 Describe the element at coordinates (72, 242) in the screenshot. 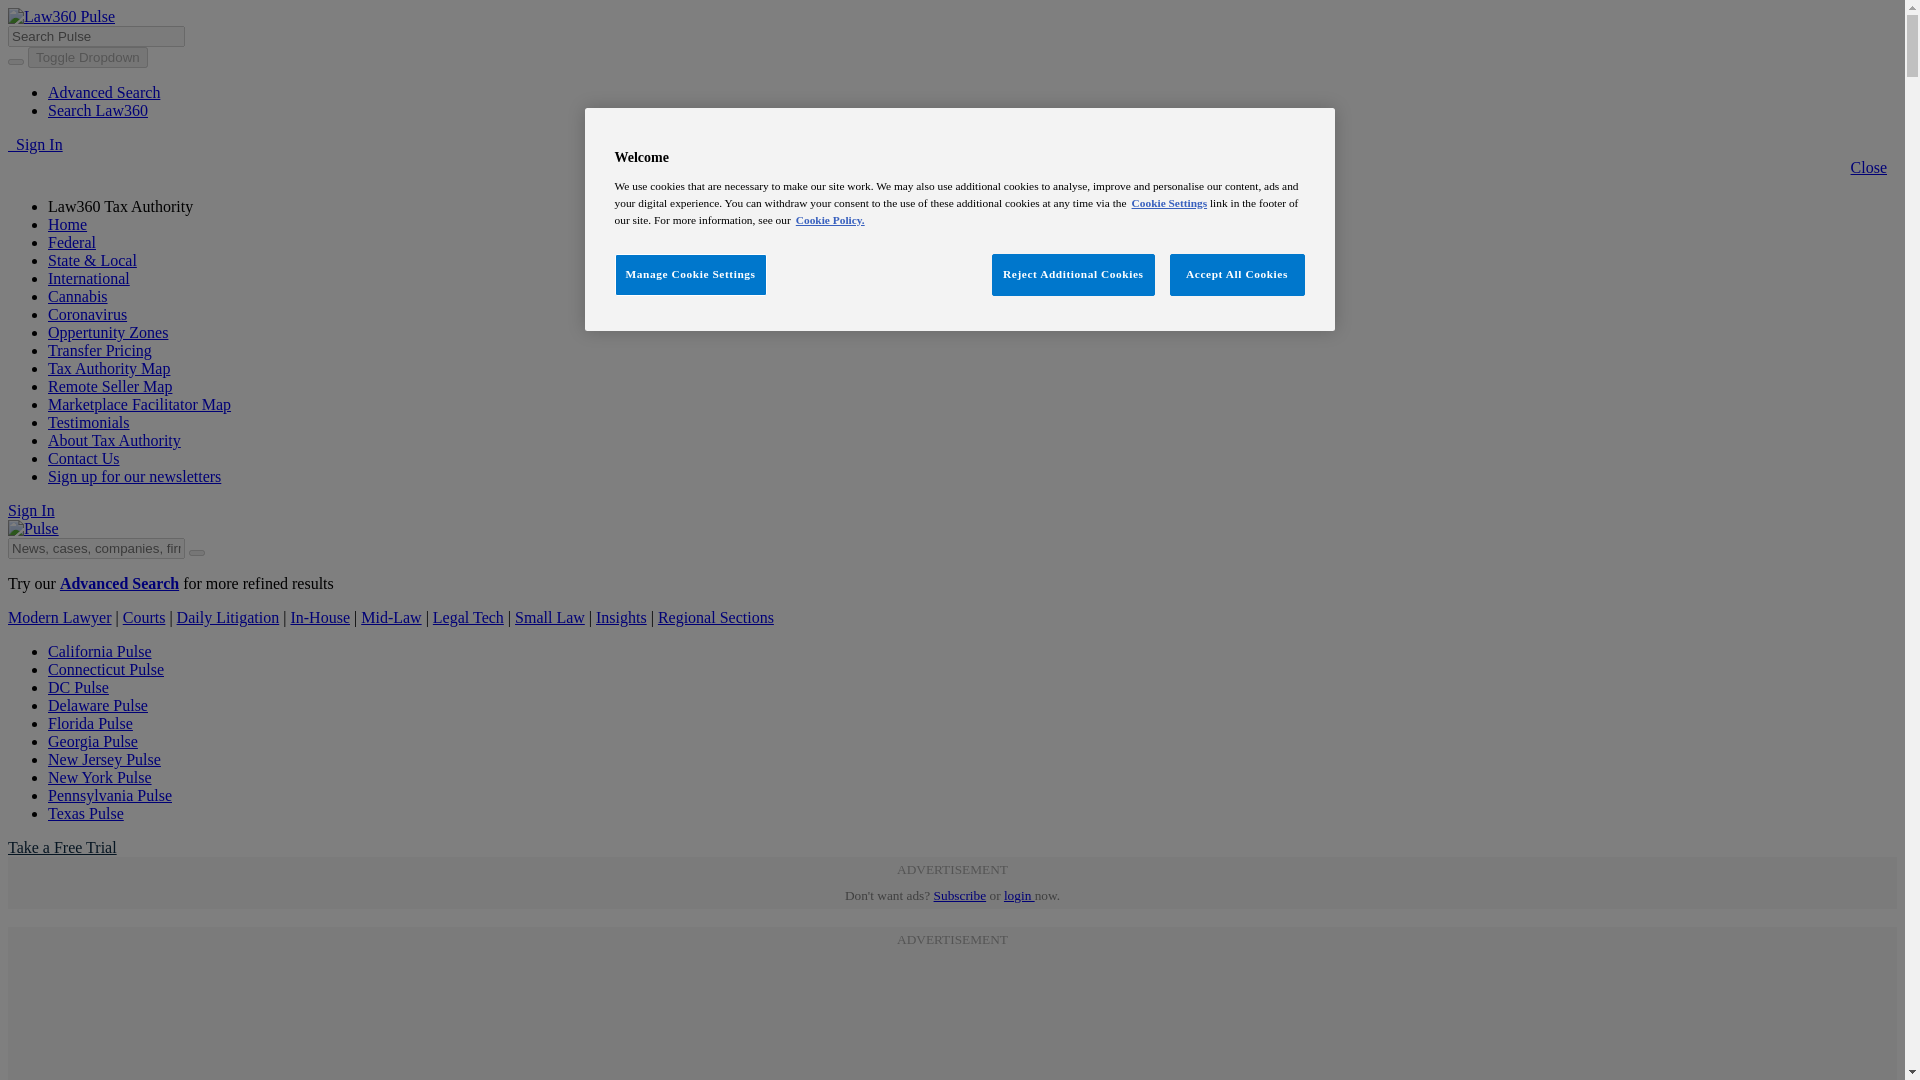

I see `Tax Authority Federal` at that location.